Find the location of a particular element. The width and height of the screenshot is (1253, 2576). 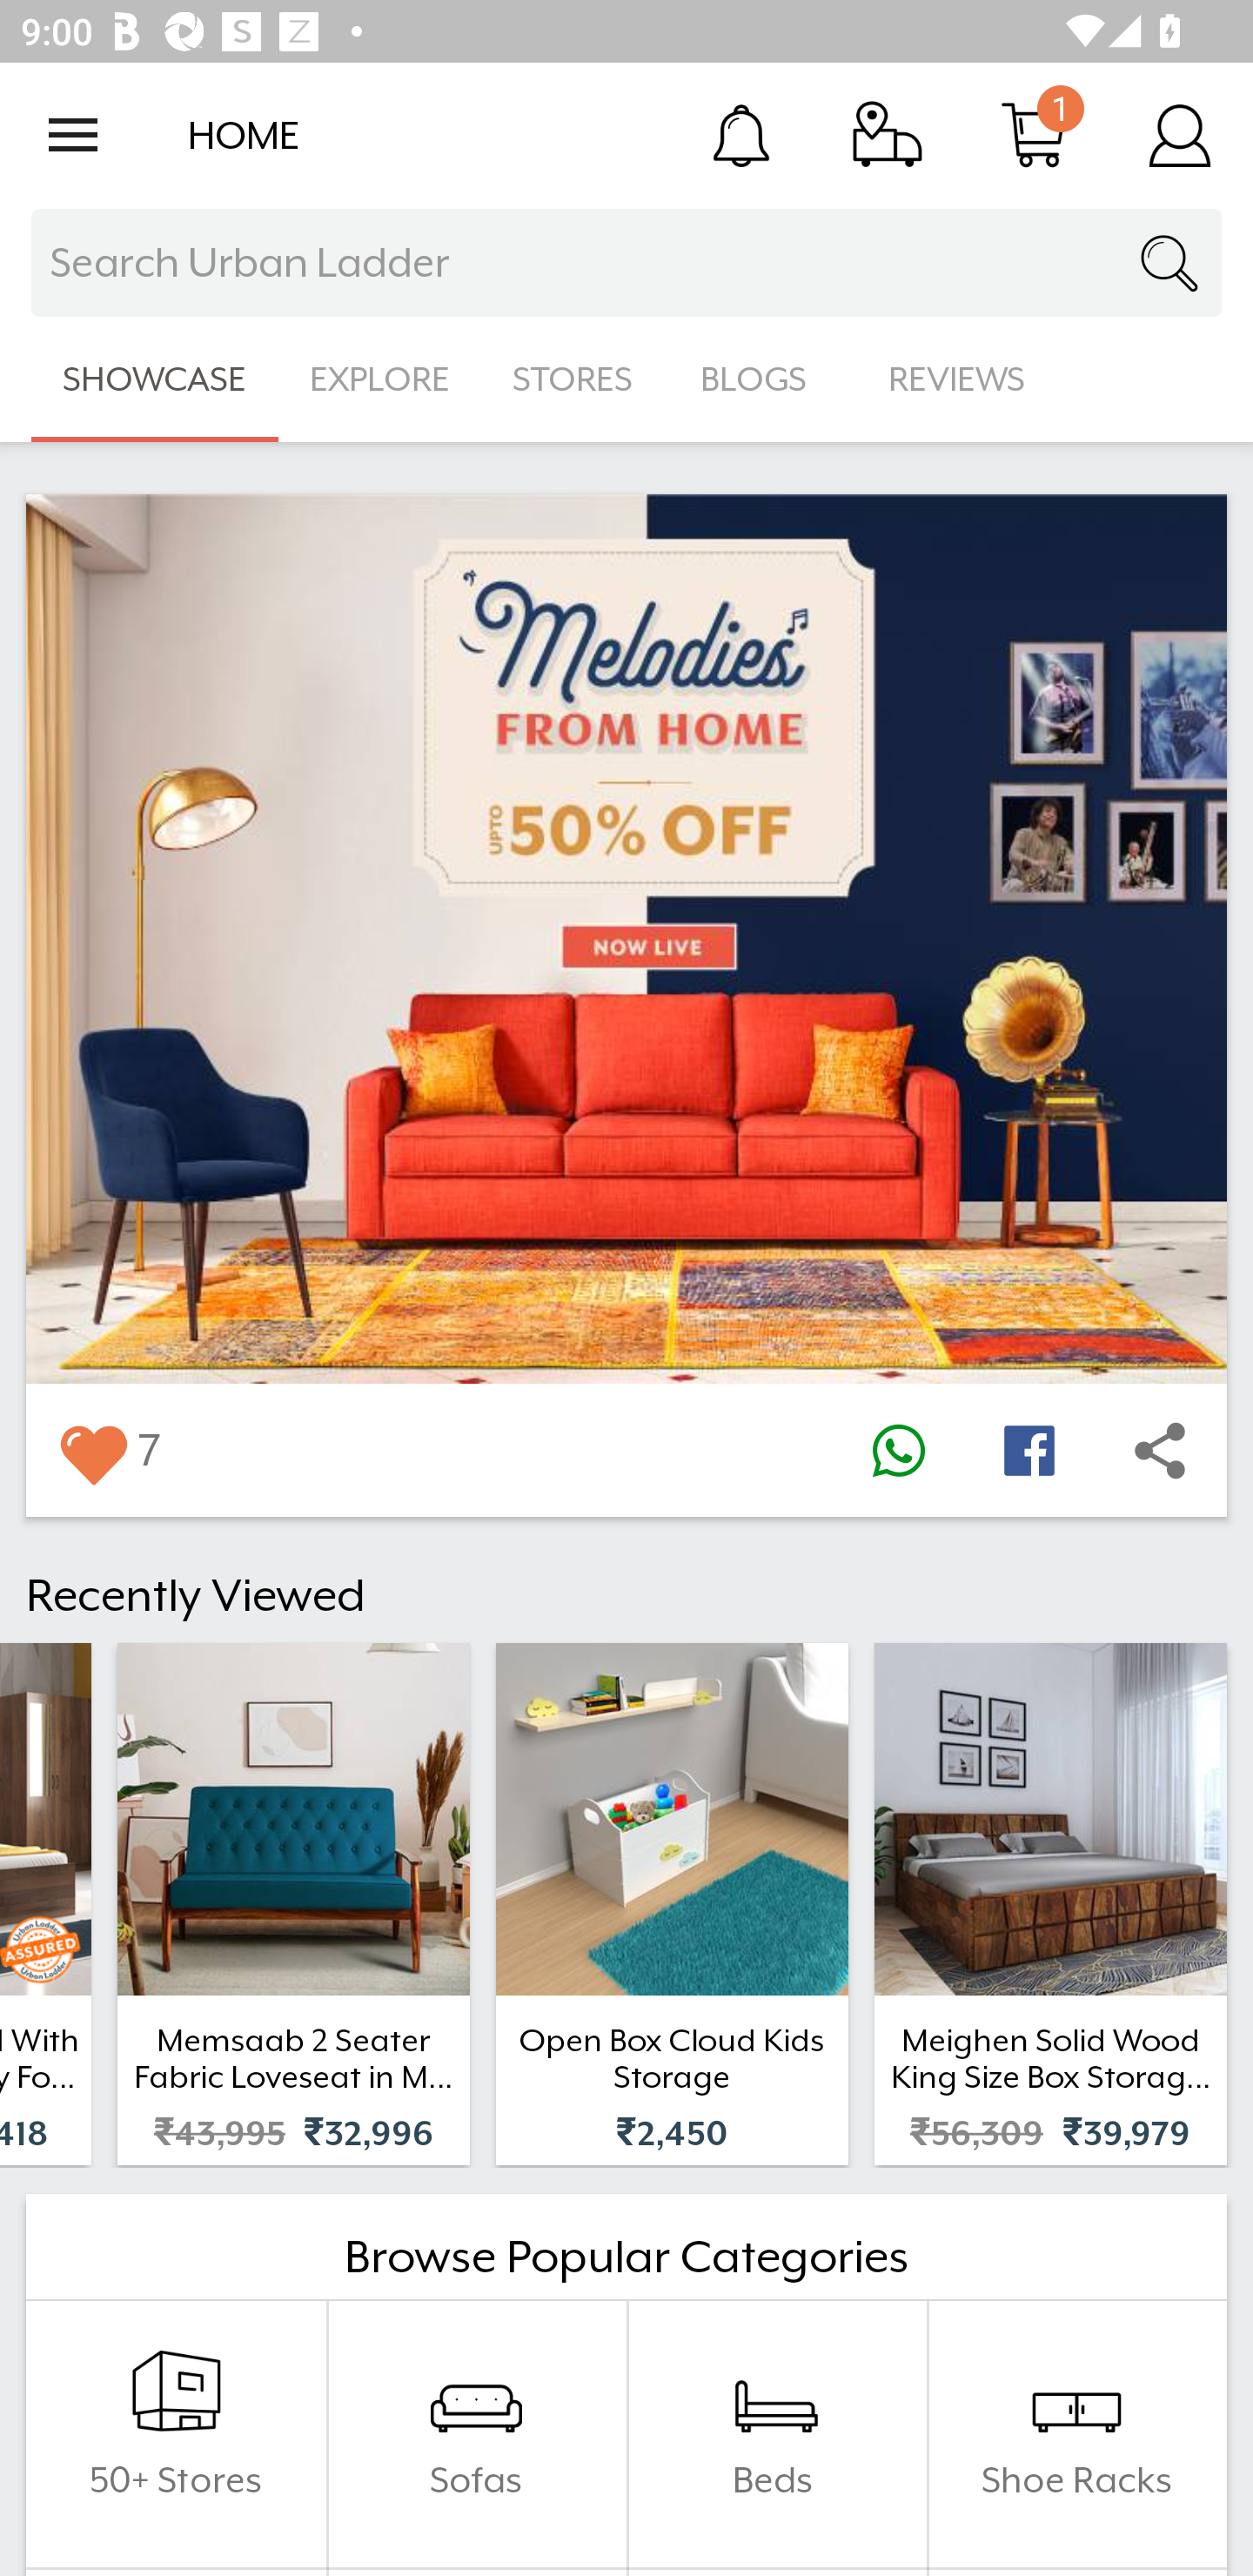

REVIEWS is located at coordinates (957, 379).